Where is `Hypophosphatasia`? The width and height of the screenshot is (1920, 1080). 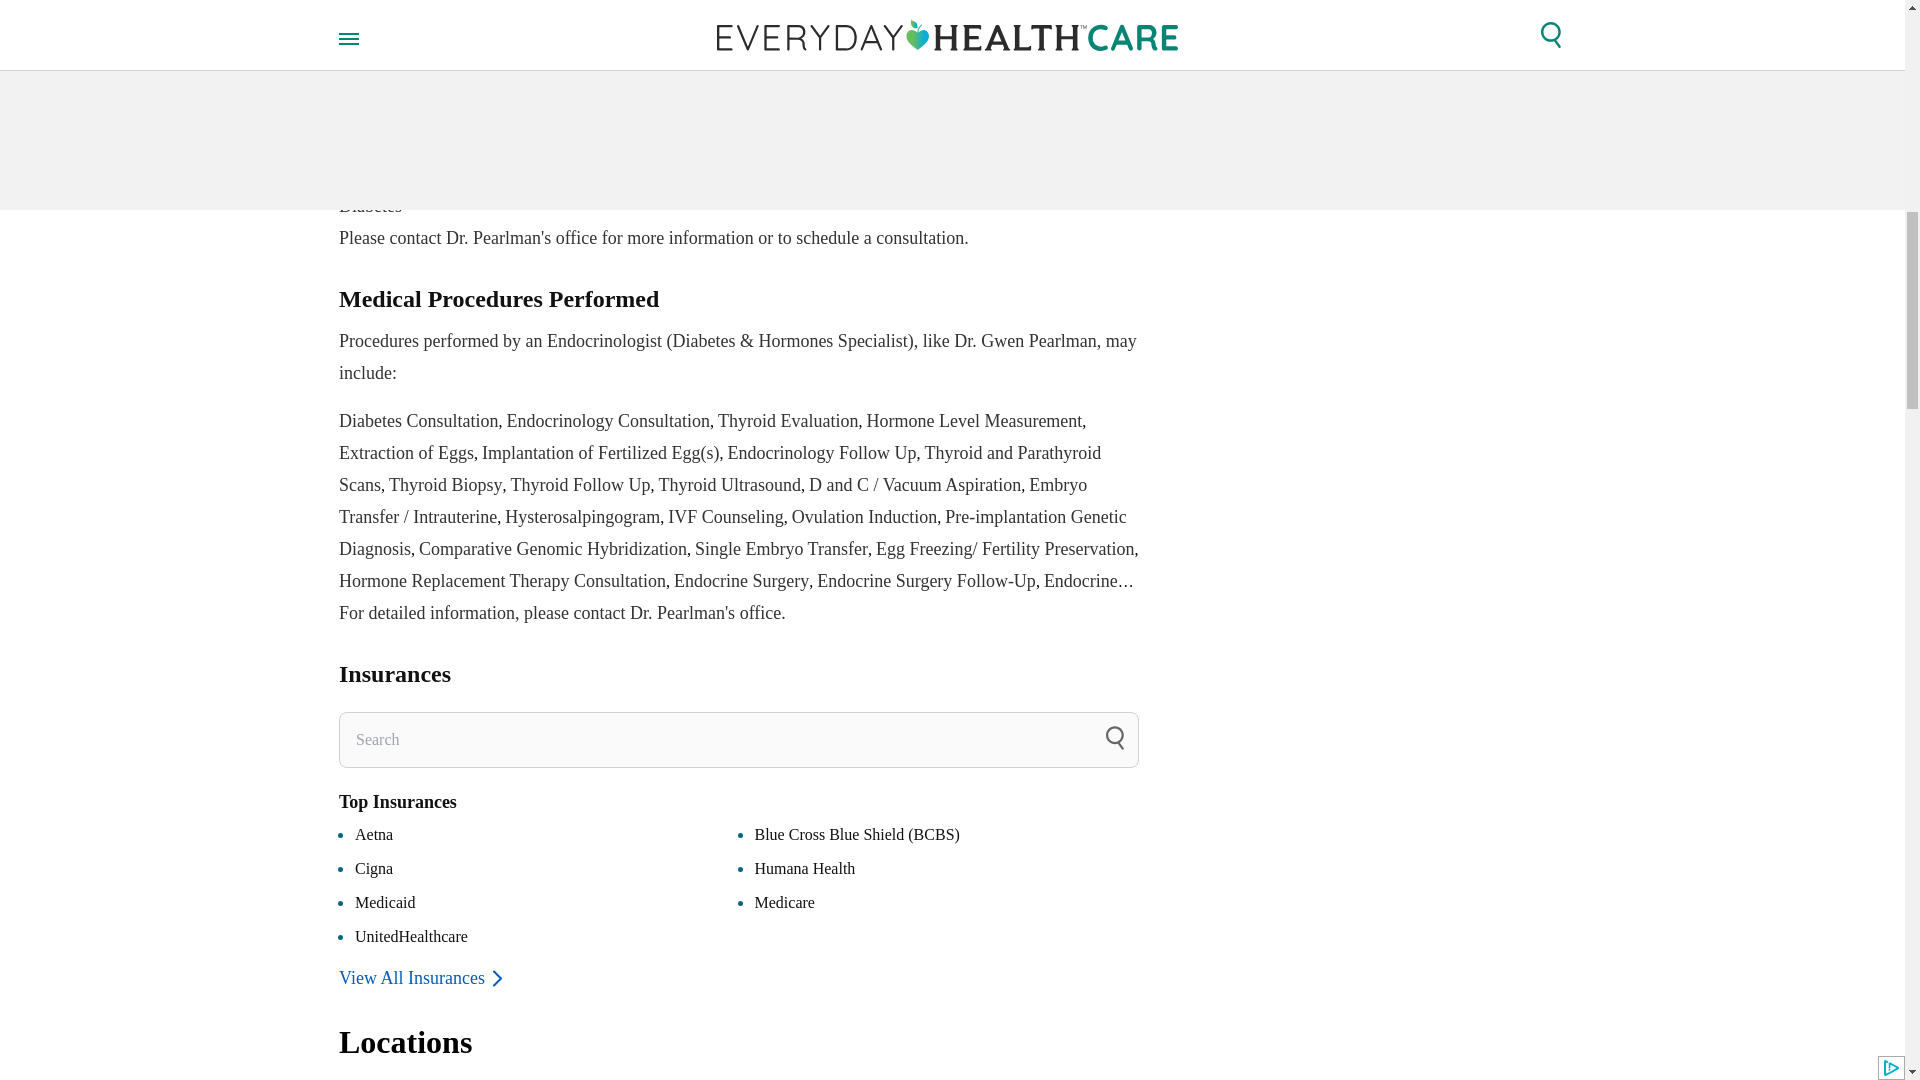 Hypophosphatasia is located at coordinates (406, 174).